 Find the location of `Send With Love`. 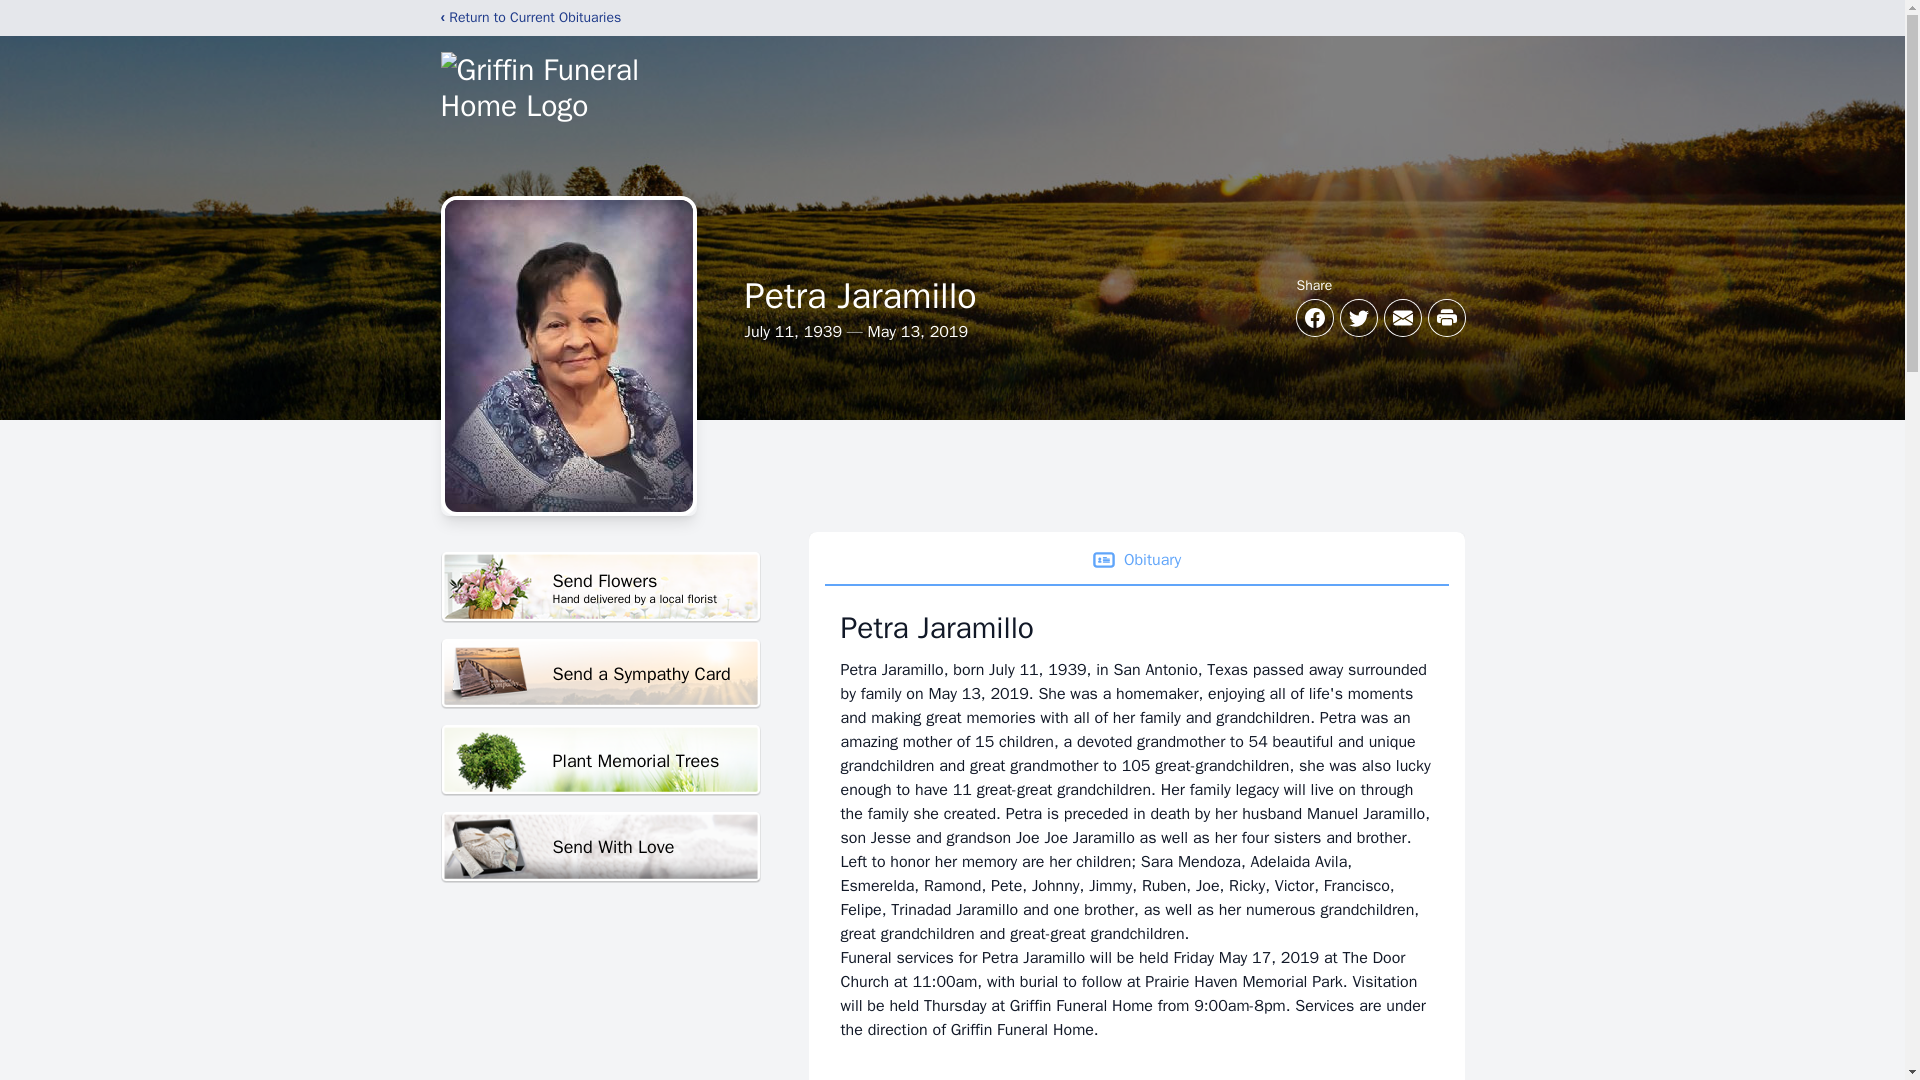

Send With Love is located at coordinates (600, 674).